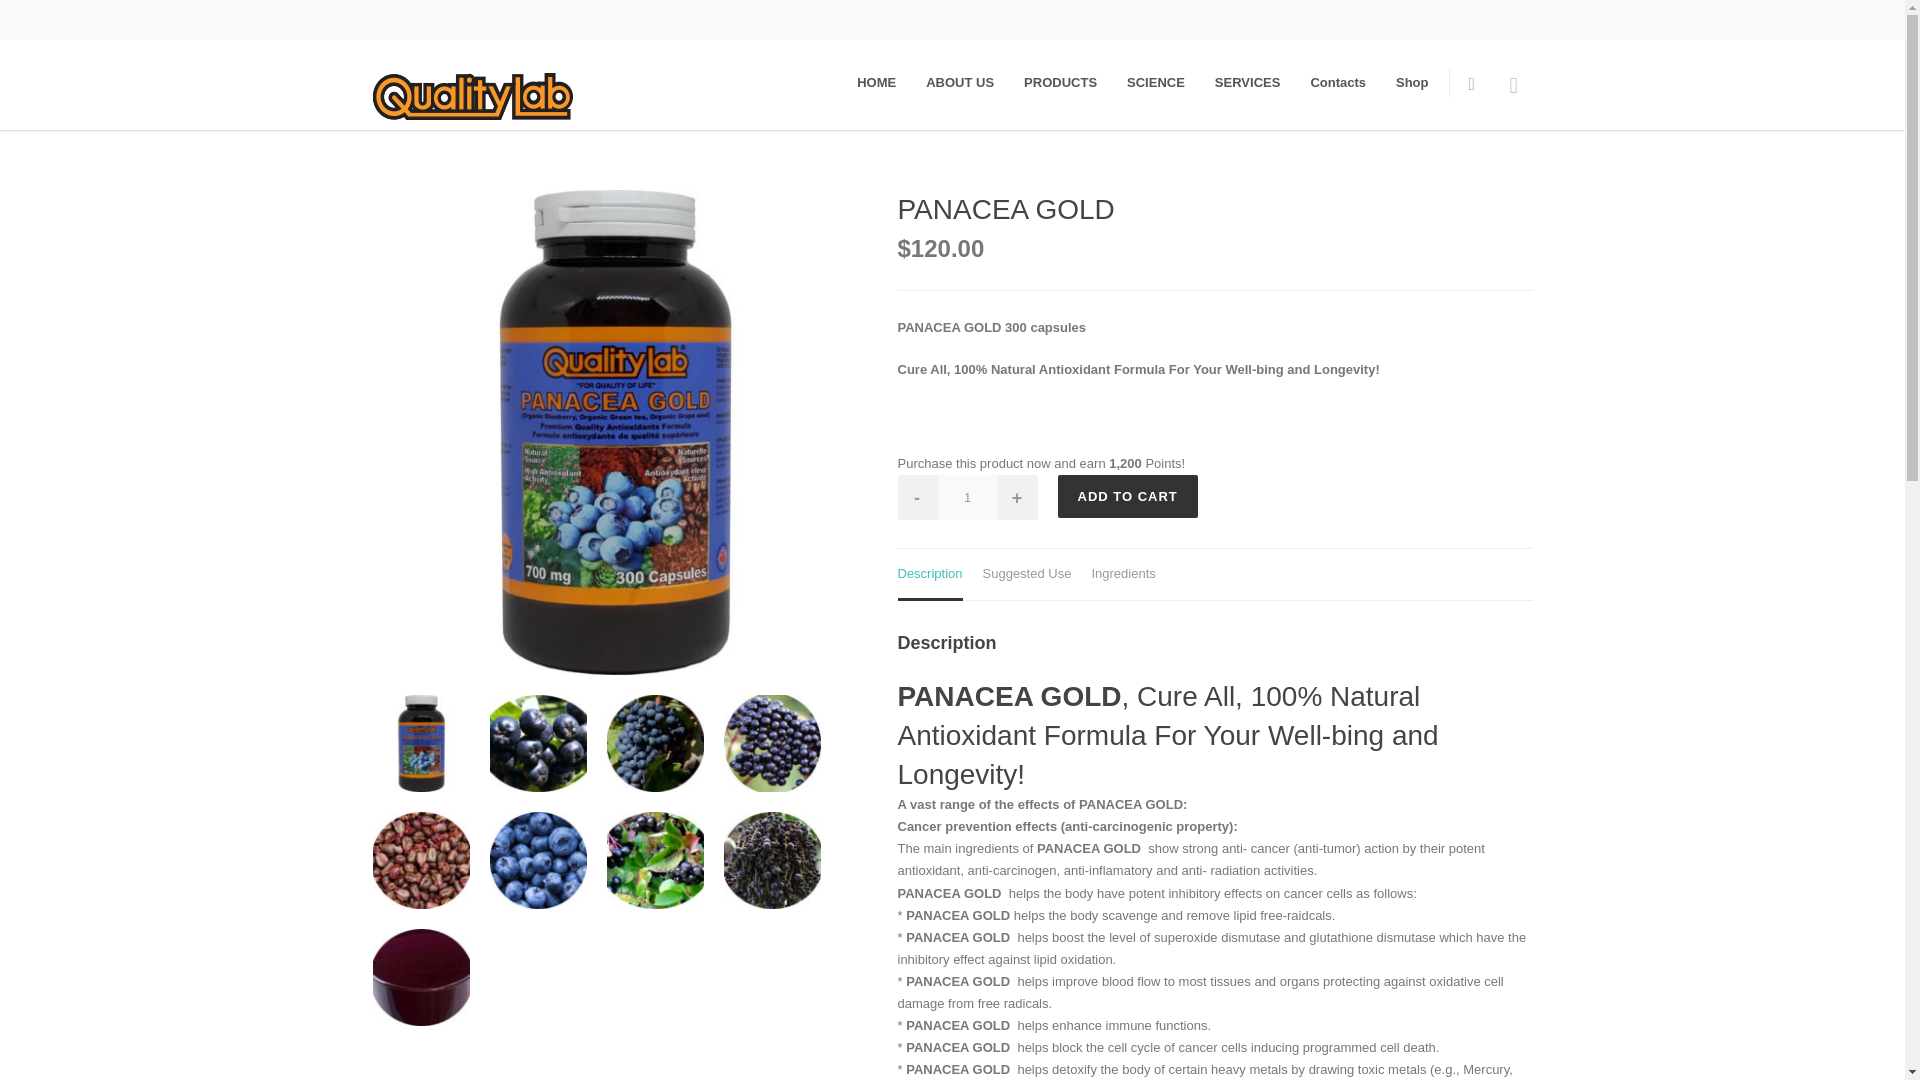  What do you see at coordinates (654, 860) in the screenshot?
I see `ar2-copy` at bounding box center [654, 860].